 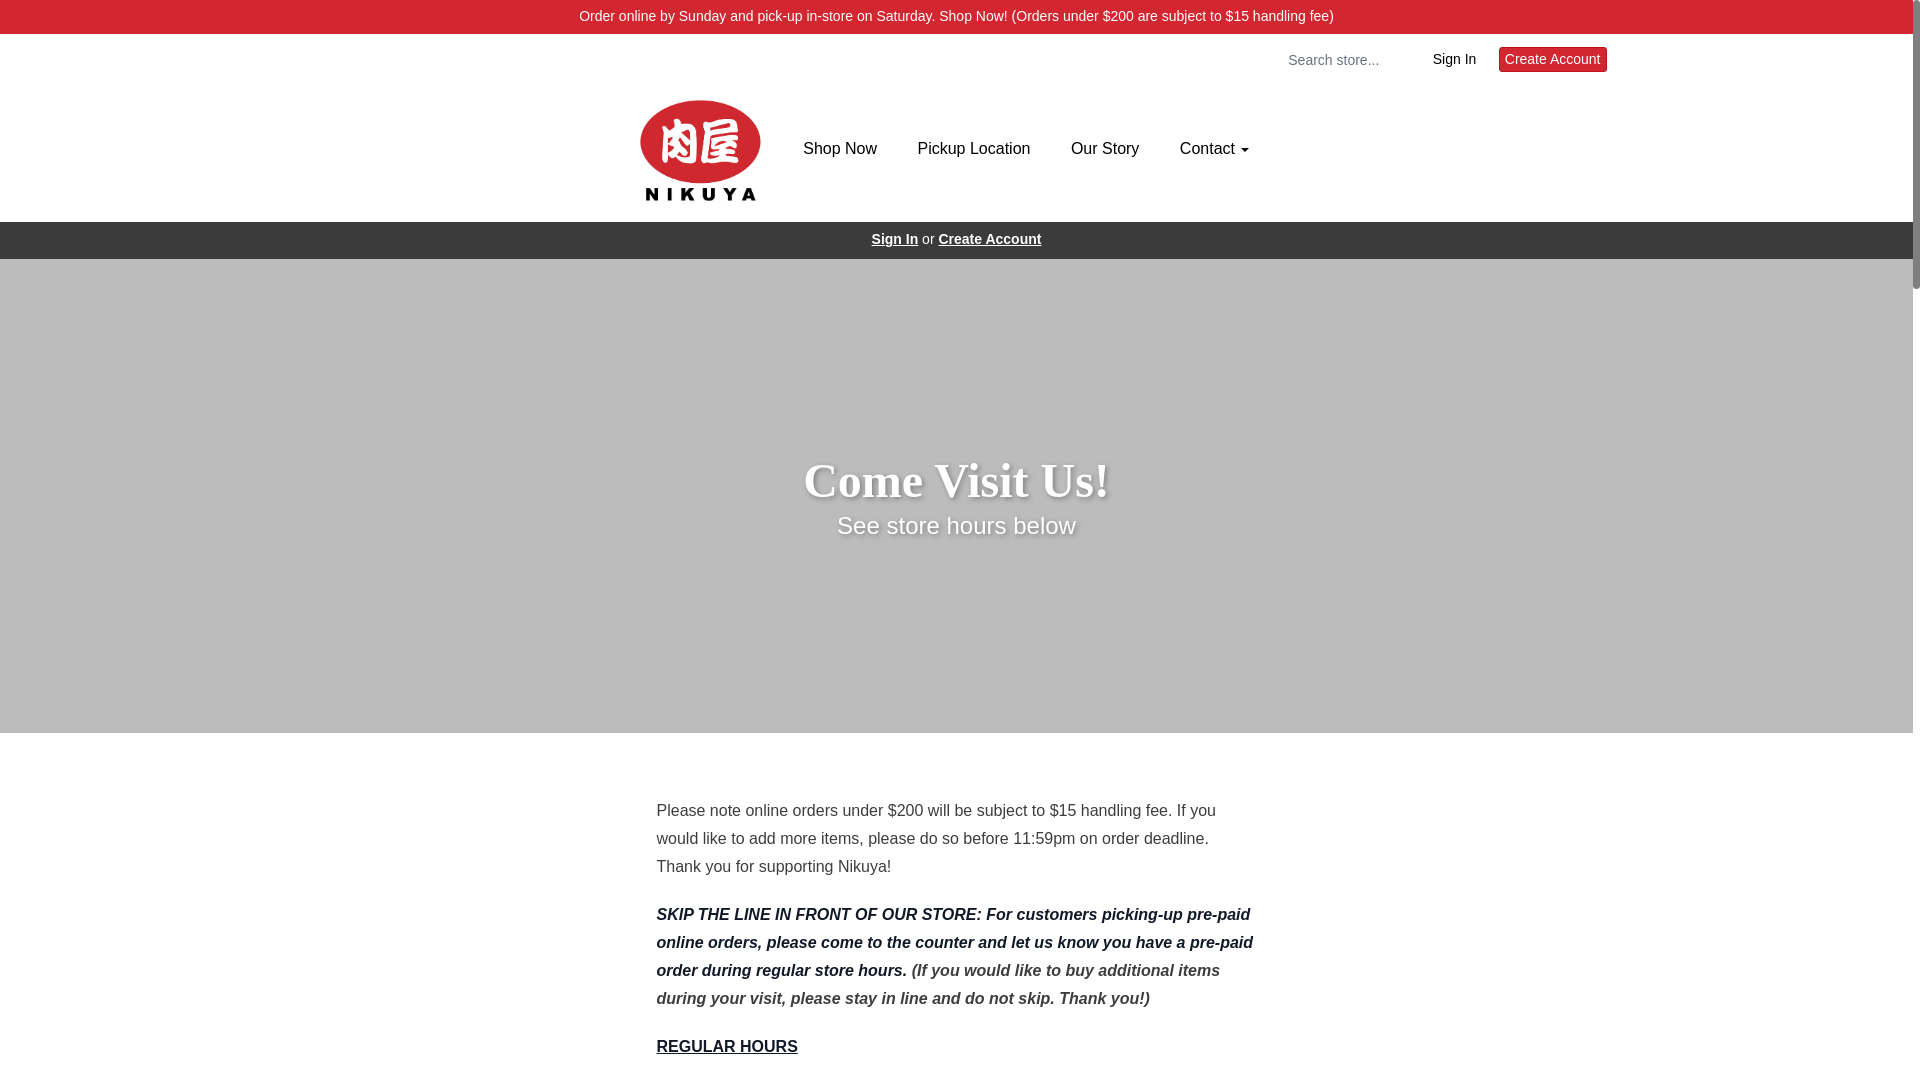 What do you see at coordinates (1454, 60) in the screenshot?
I see `Sign In` at bounding box center [1454, 60].